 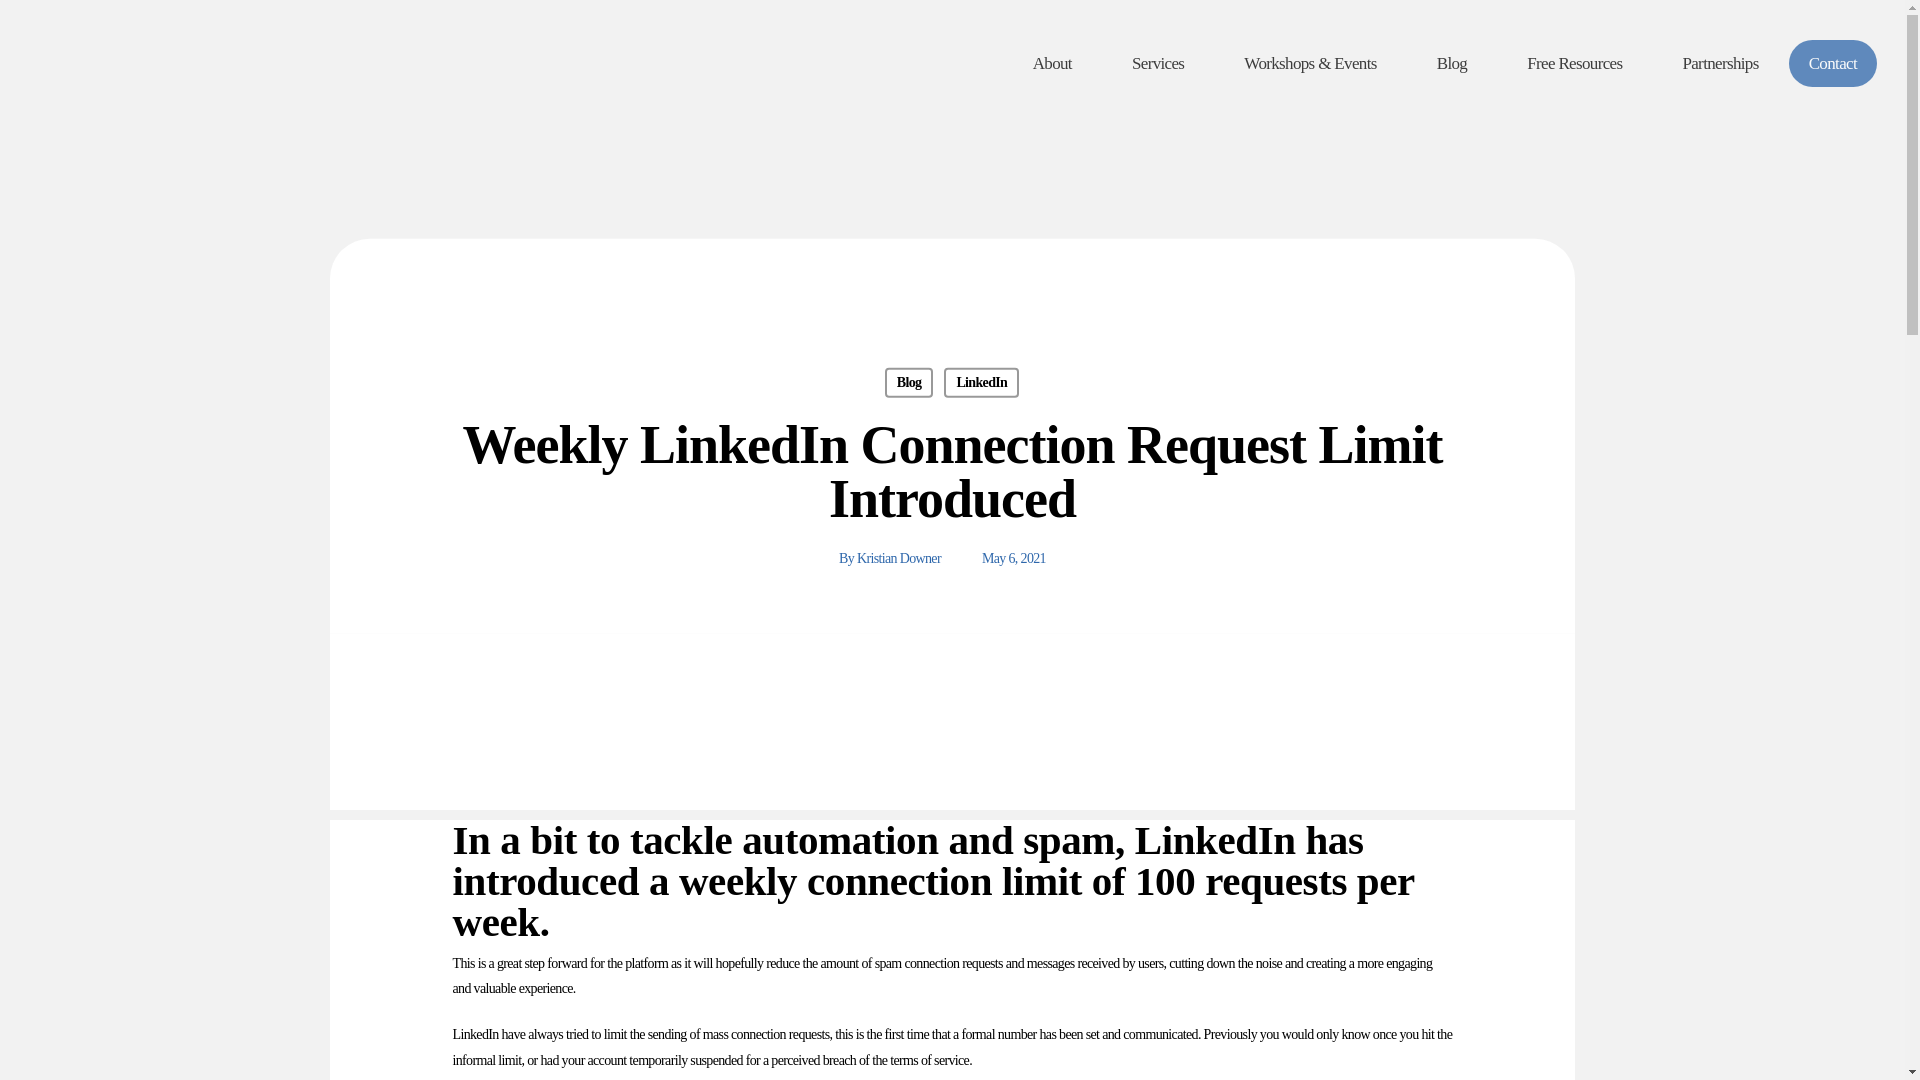 What do you see at coordinates (982, 383) in the screenshot?
I see `LinkedIn` at bounding box center [982, 383].